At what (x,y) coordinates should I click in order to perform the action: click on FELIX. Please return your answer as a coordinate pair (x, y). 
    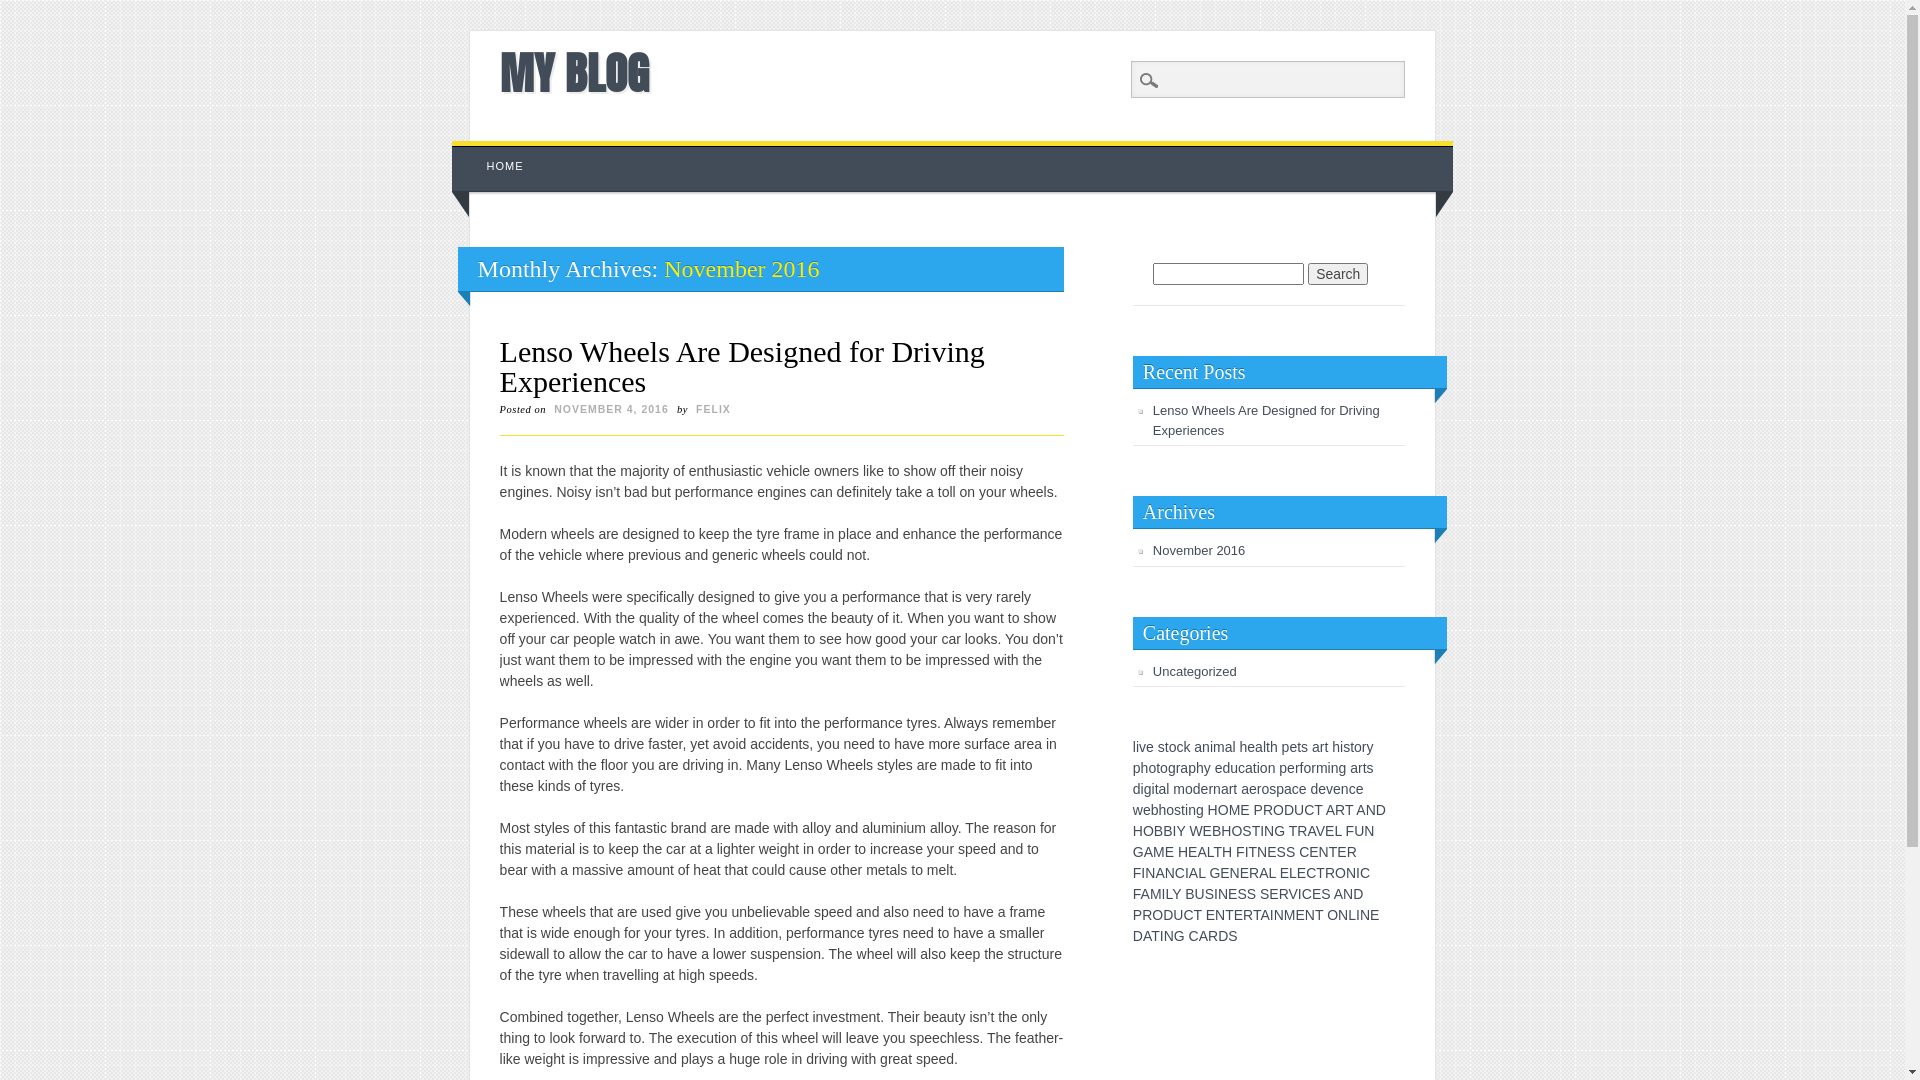
    Looking at the image, I should click on (714, 409).